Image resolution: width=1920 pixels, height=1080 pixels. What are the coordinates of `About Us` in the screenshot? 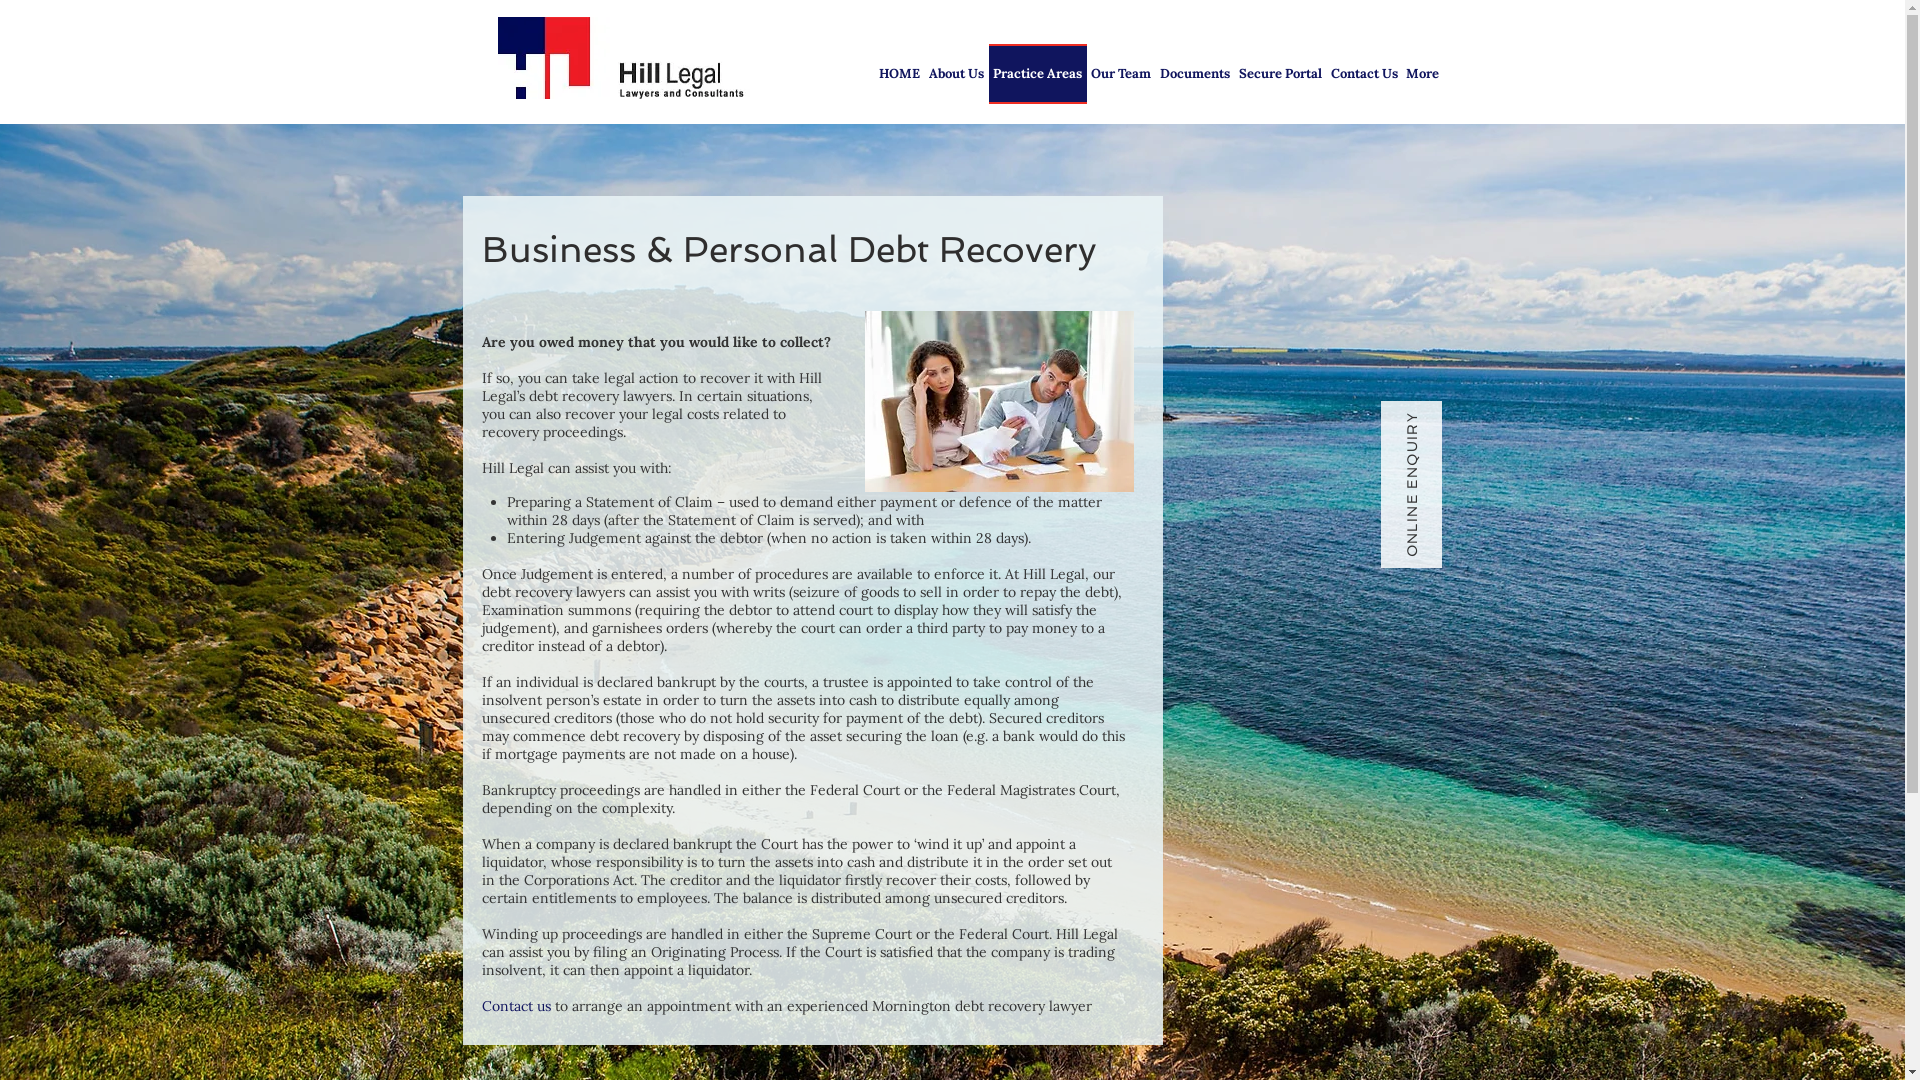 It's located at (956, 74).